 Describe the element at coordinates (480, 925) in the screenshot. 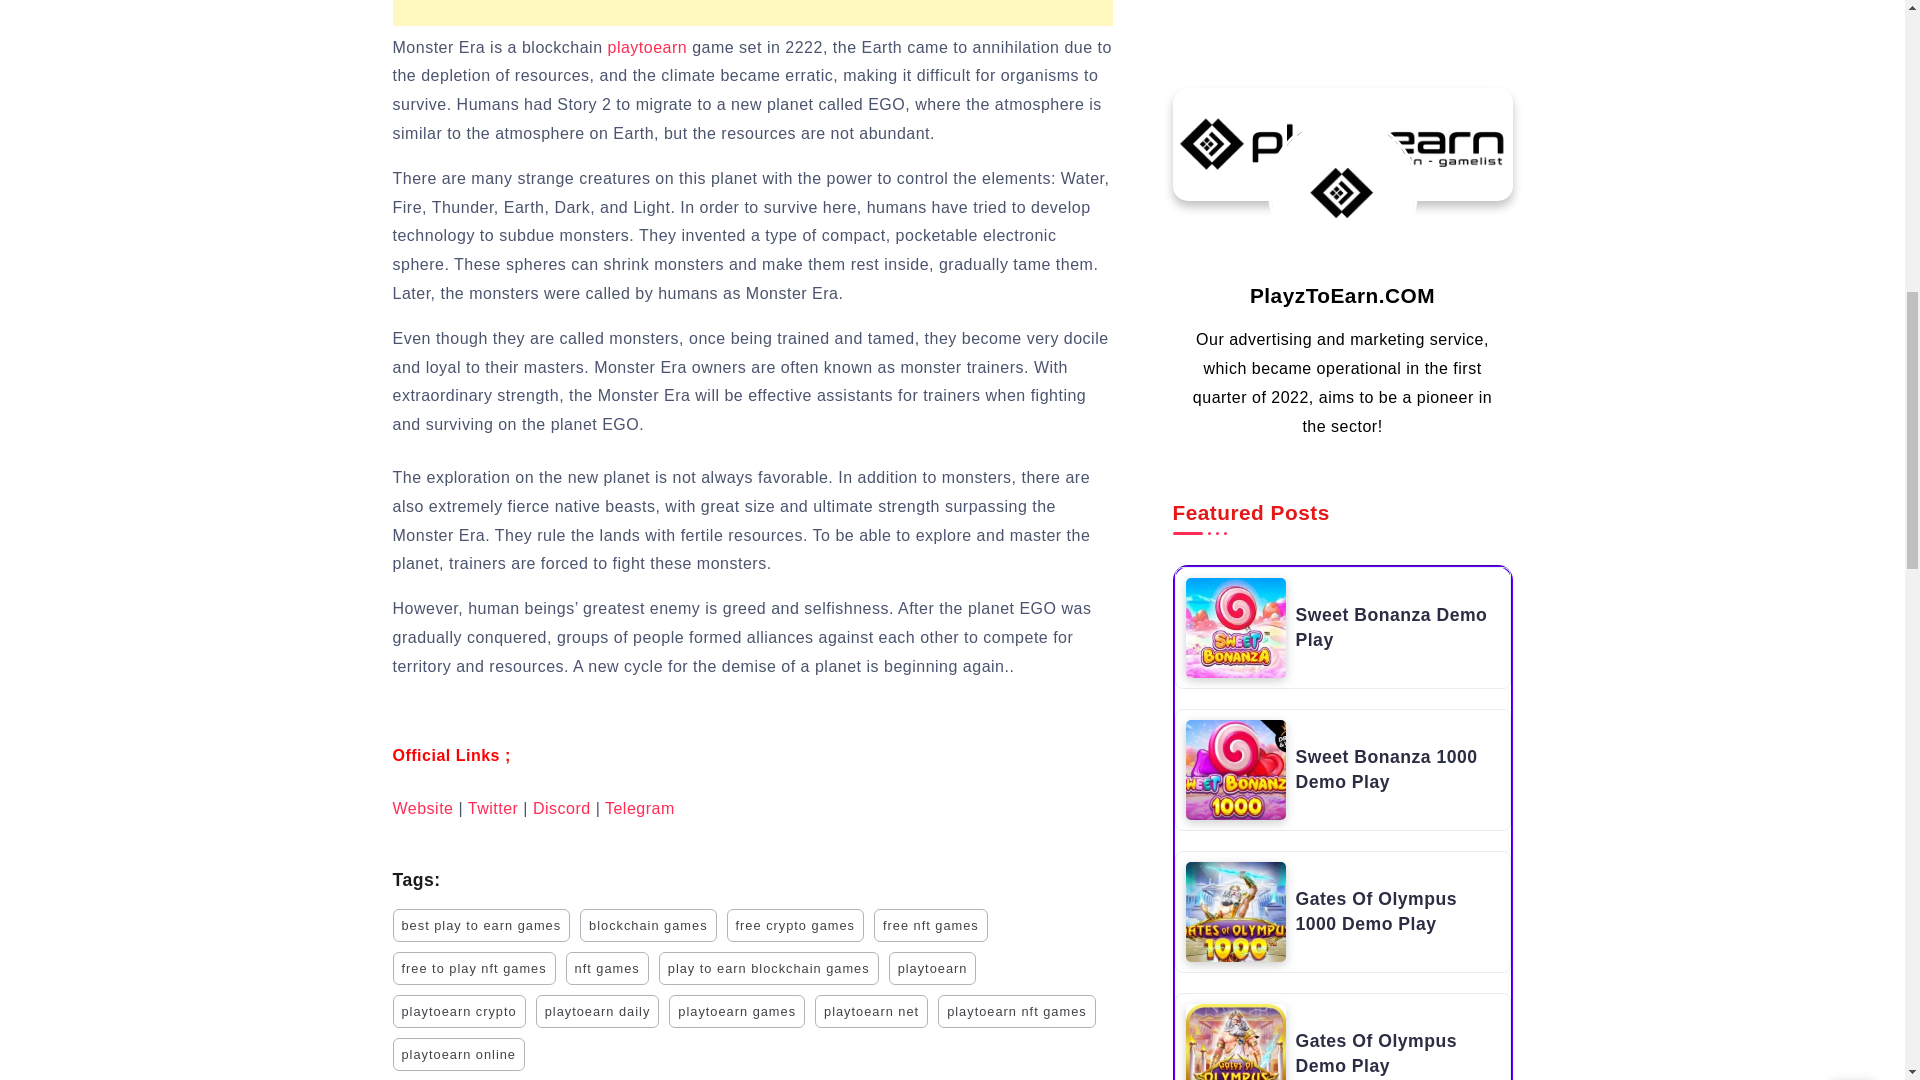

I see `best play to earn games` at that location.